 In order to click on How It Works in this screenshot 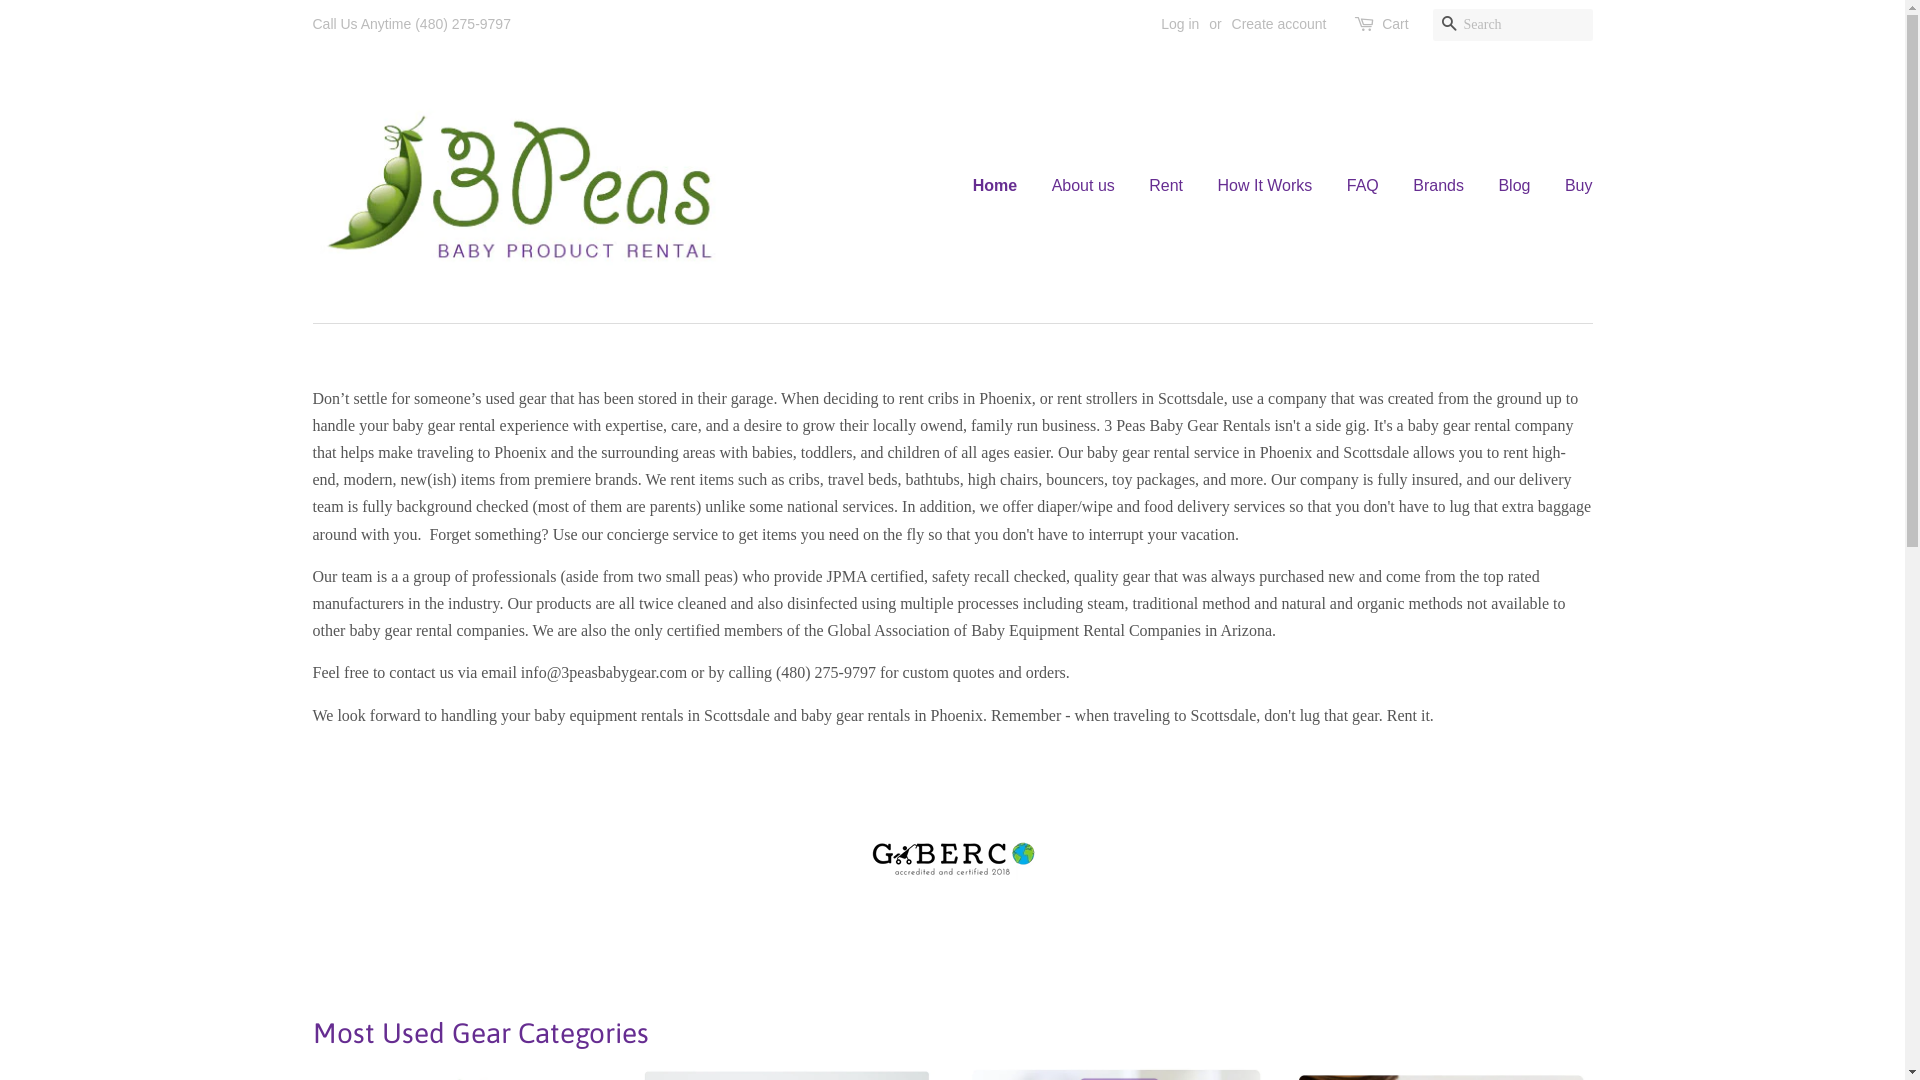, I will do `click(1264, 186)`.